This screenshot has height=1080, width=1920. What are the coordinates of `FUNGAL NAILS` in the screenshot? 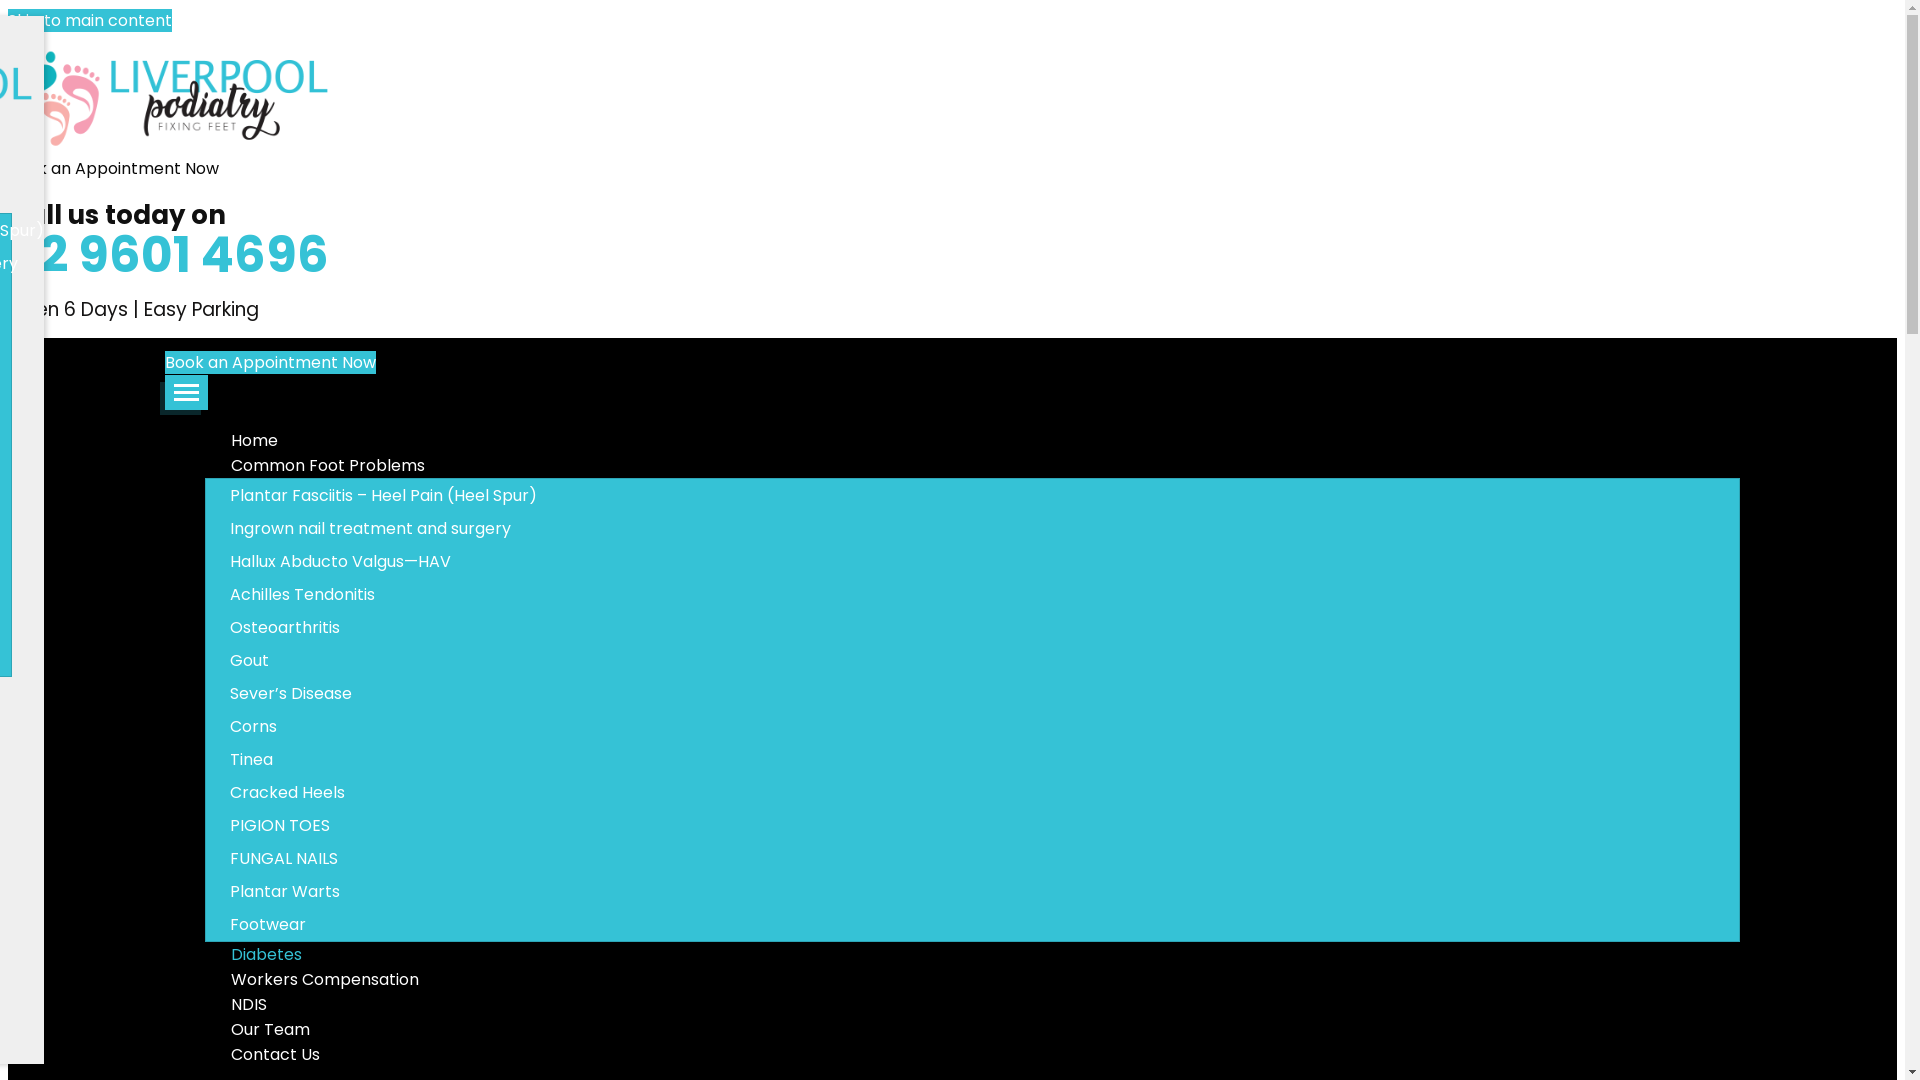 It's located at (996, 858).